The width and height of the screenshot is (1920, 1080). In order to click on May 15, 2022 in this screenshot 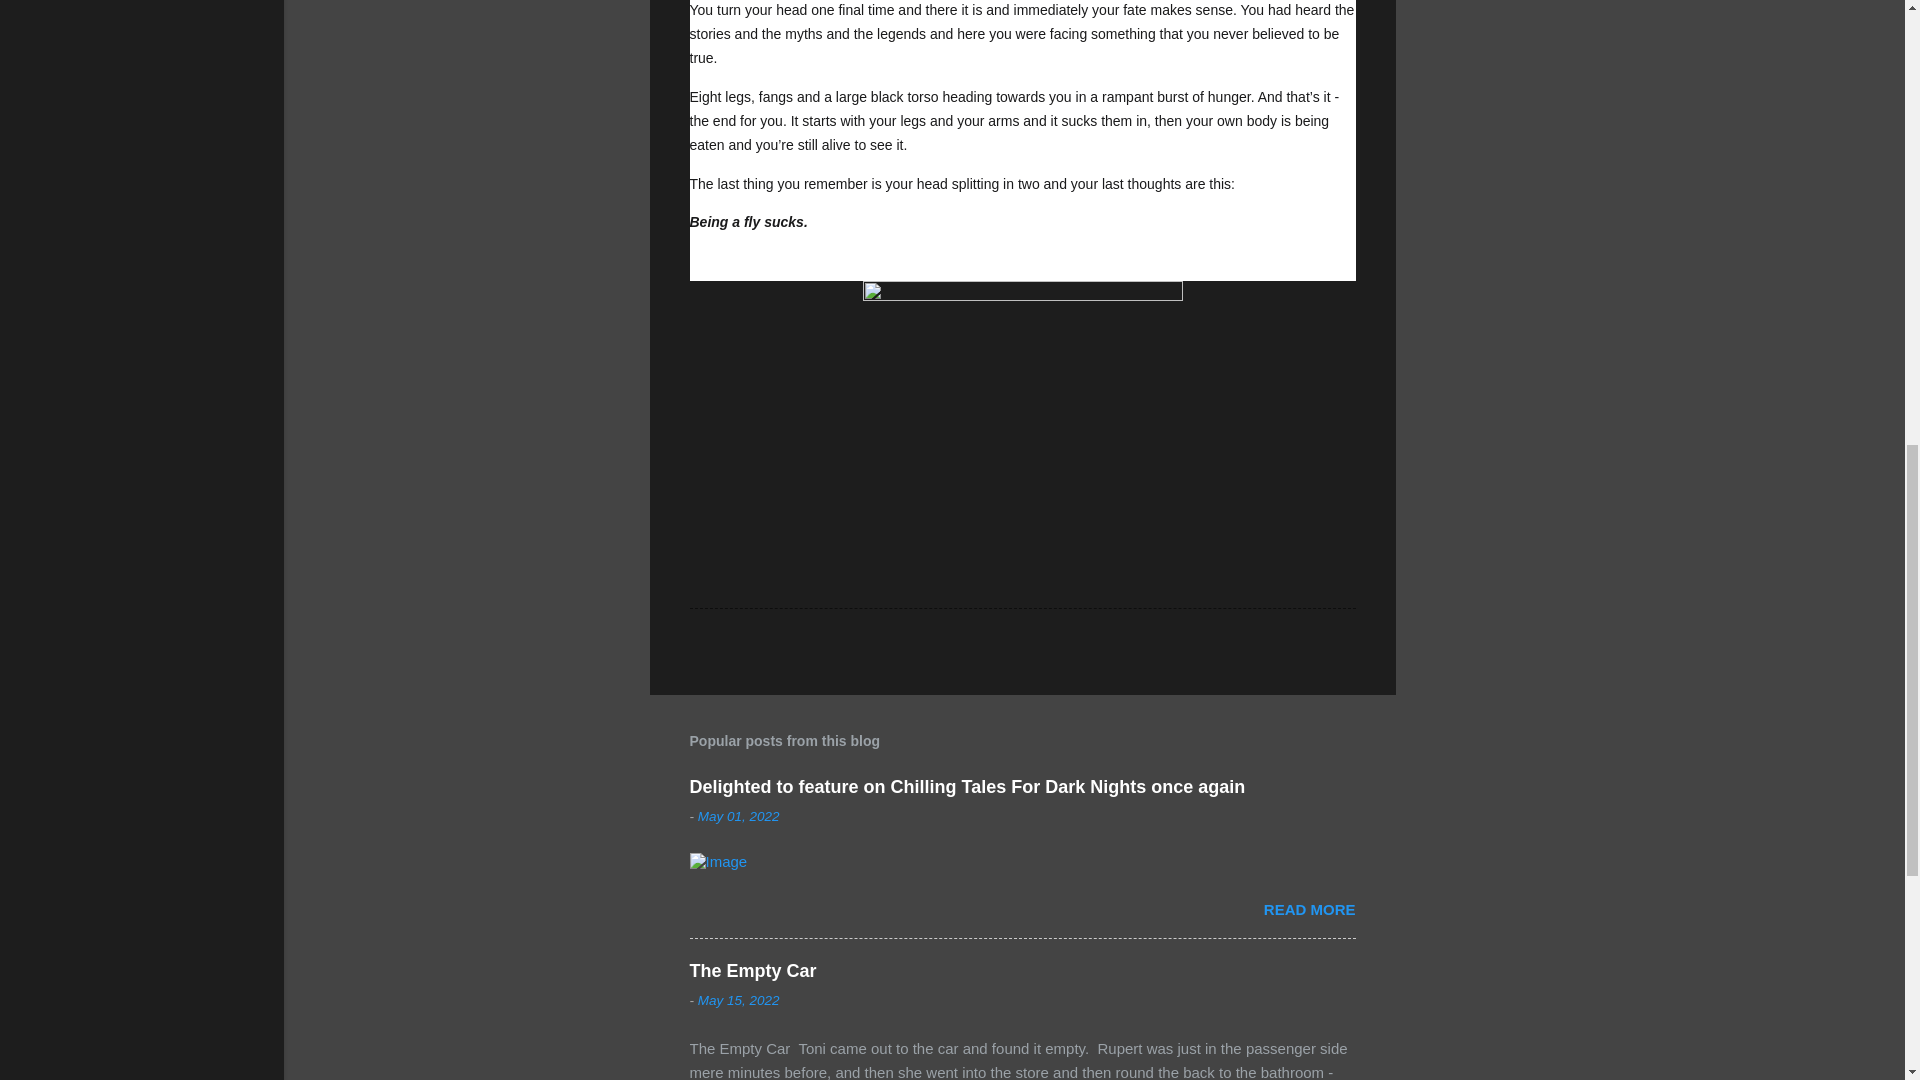, I will do `click(738, 1000)`.